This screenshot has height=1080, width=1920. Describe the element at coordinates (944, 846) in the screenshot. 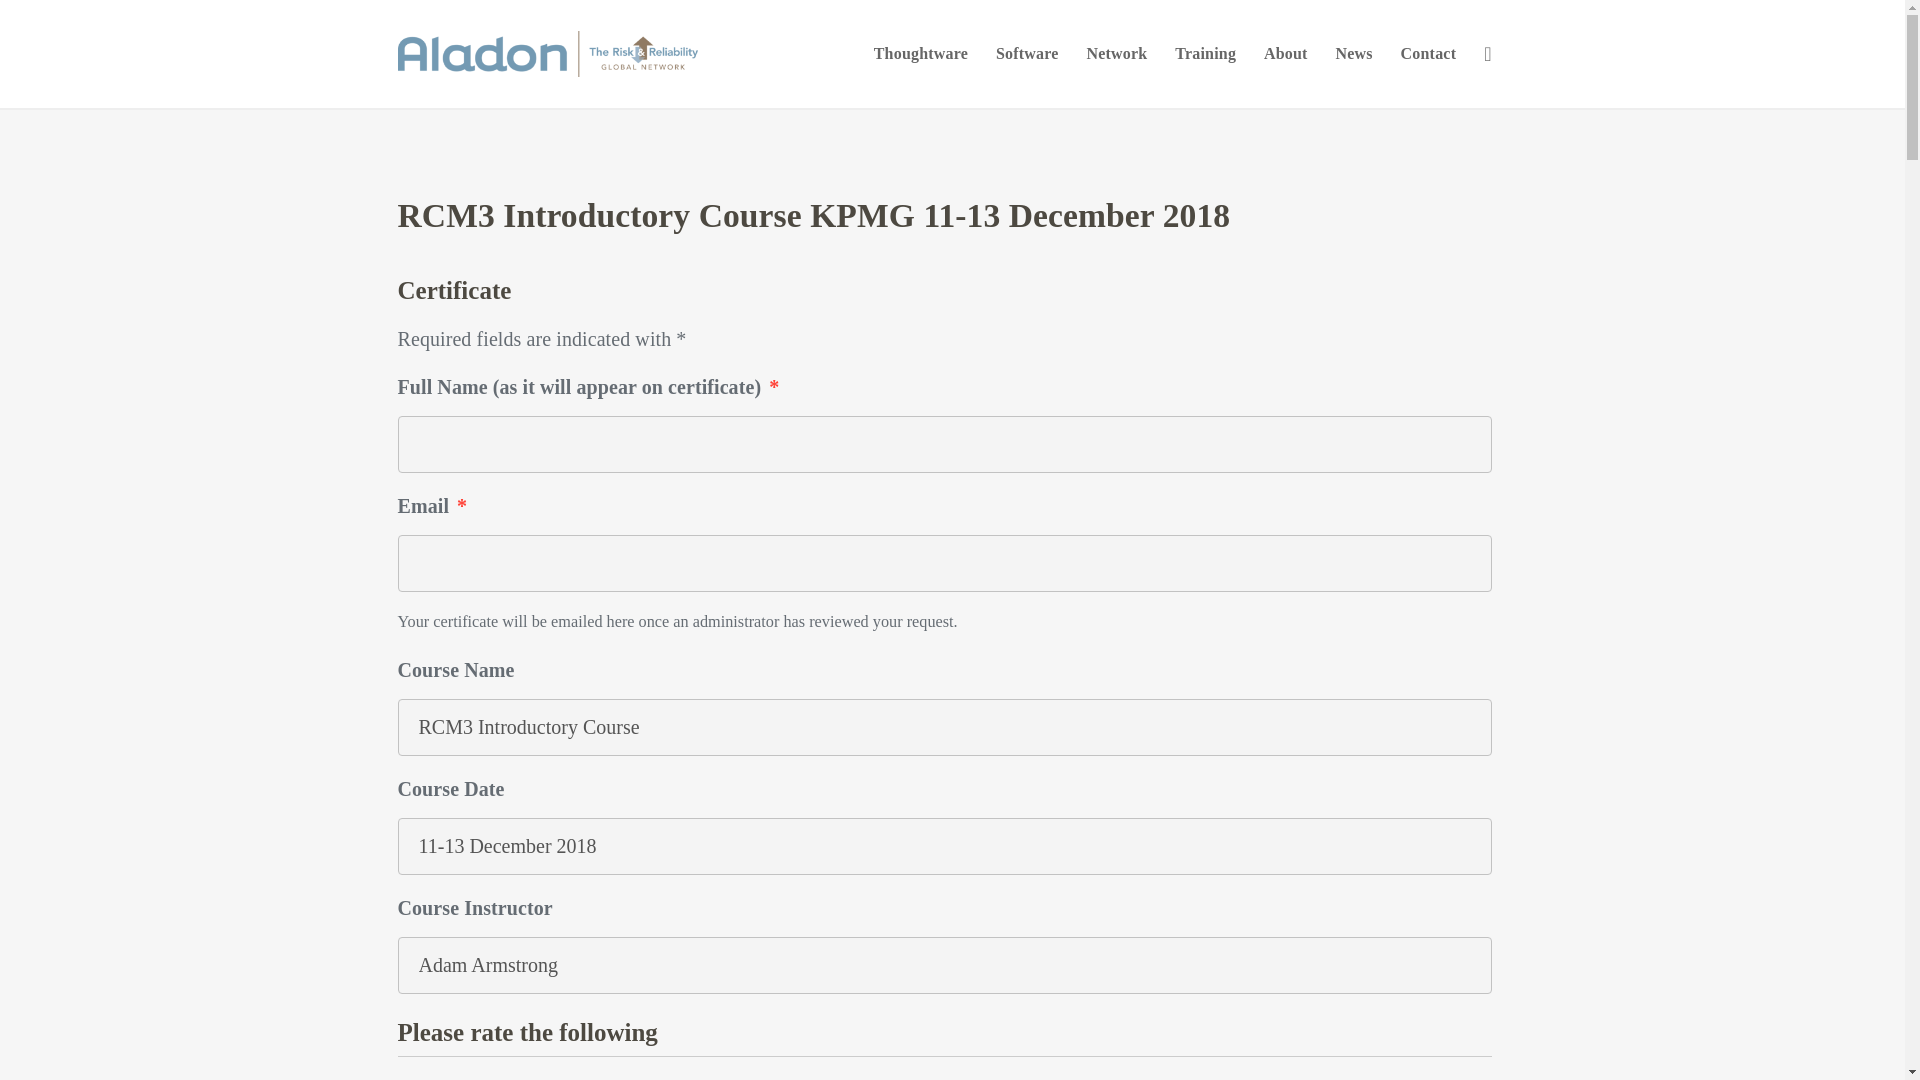

I see `11-13 December 2018` at that location.